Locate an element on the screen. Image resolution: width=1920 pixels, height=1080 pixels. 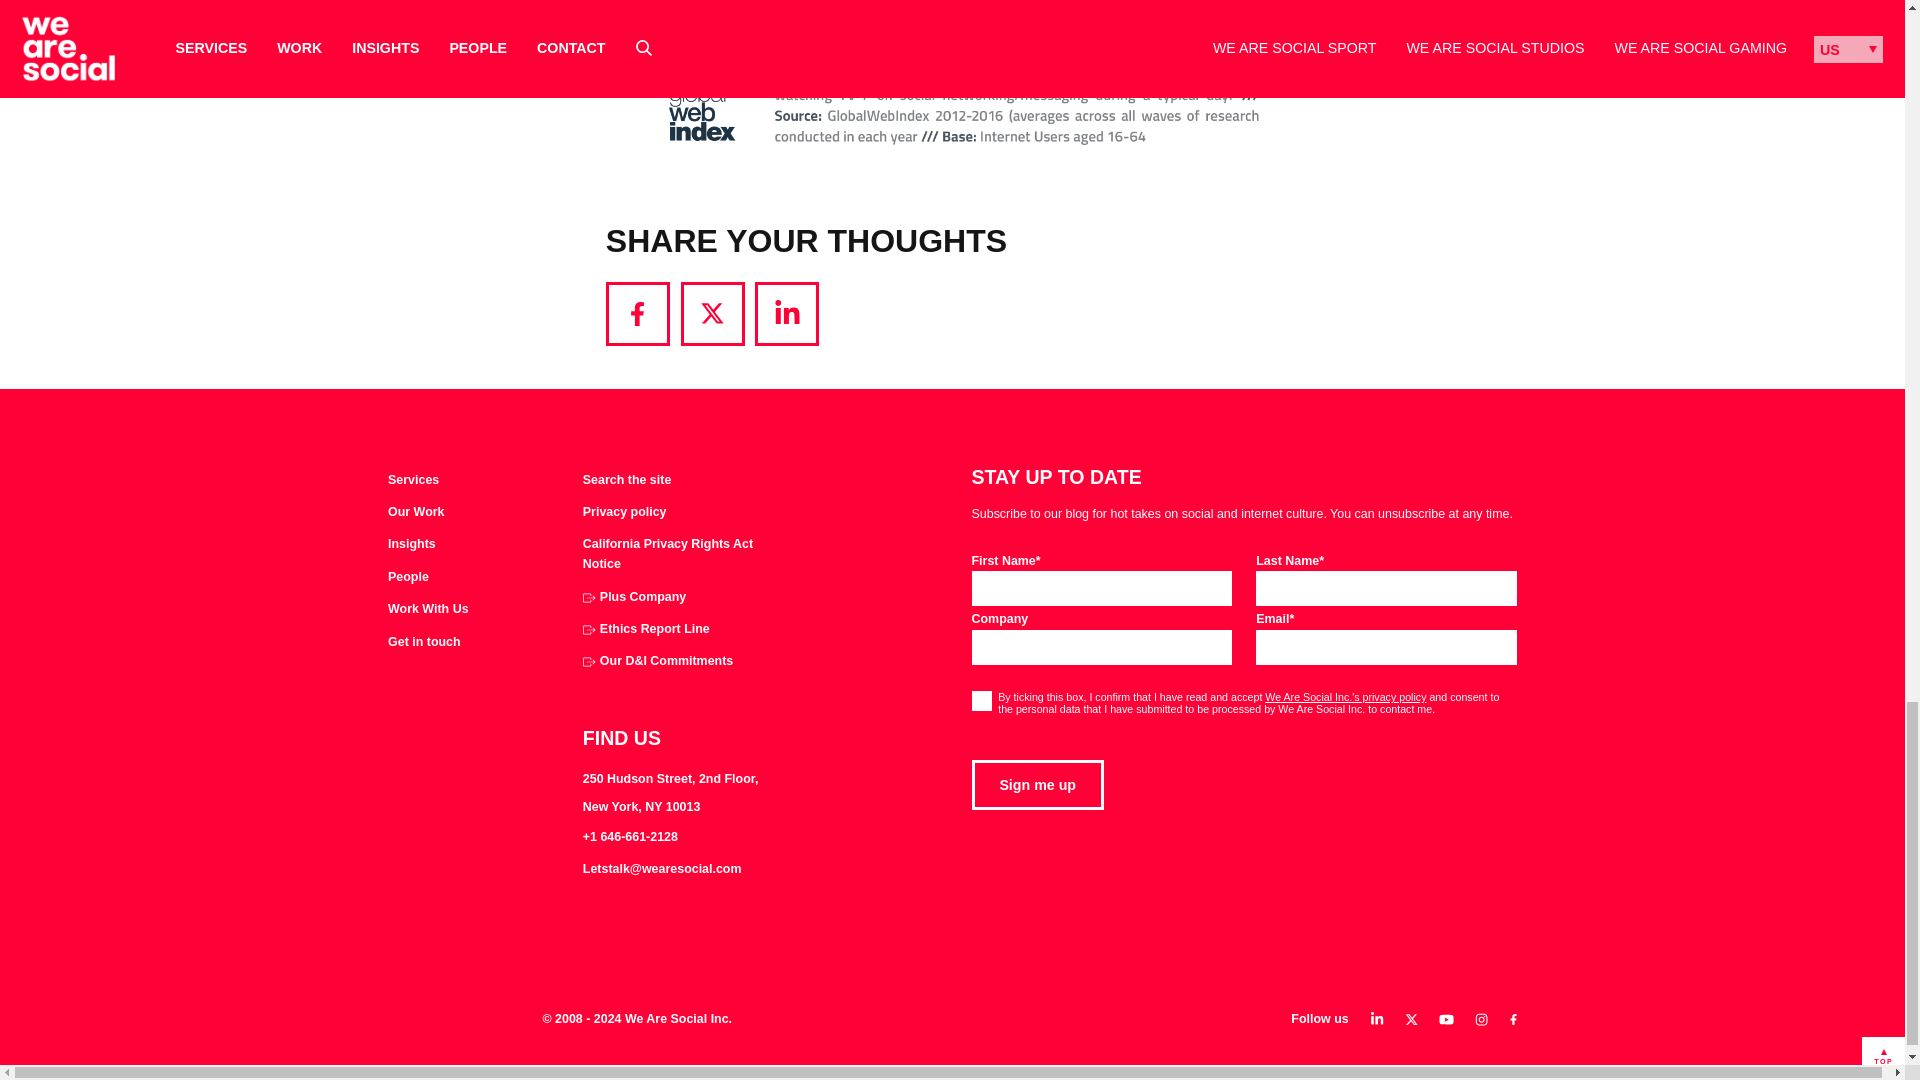
View our Twitter profile is located at coordinates (1412, 1020).